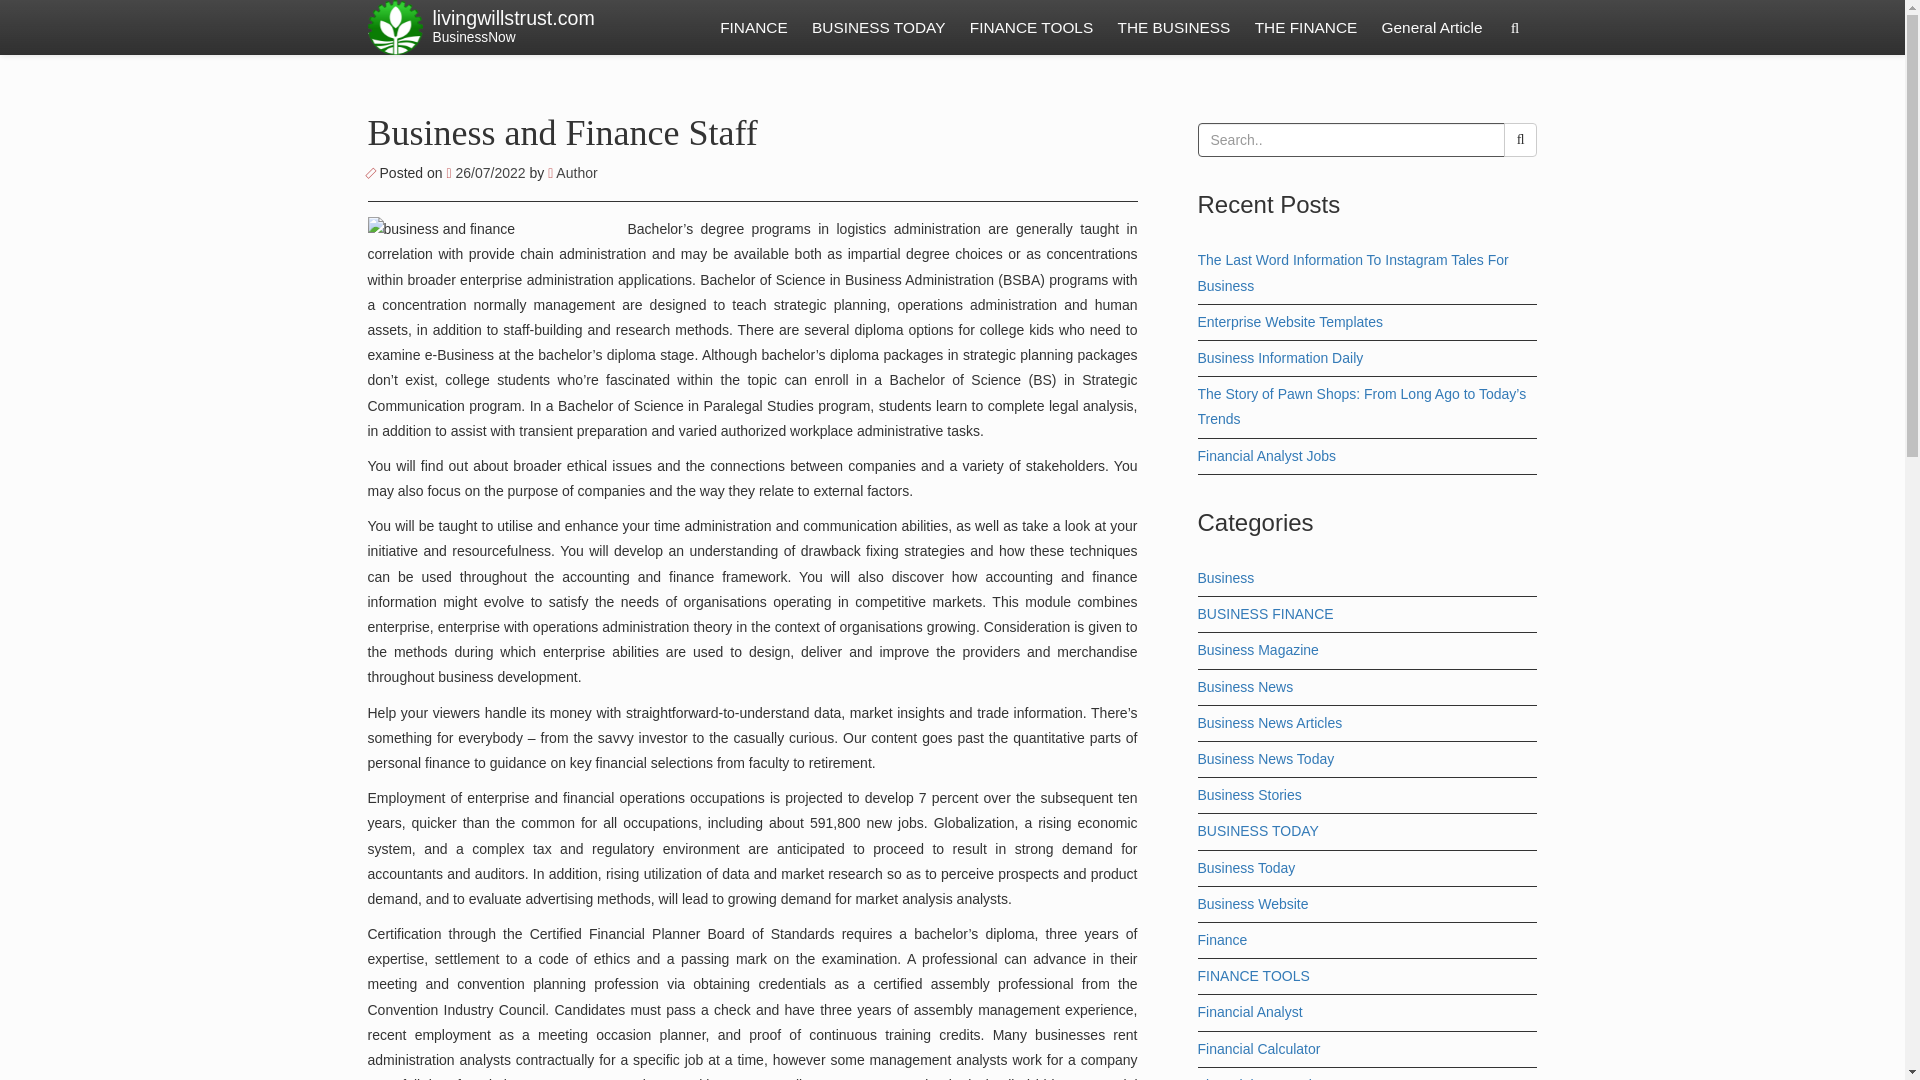 Image resolution: width=1920 pixels, height=1080 pixels. Describe the element at coordinates (487, 173) in the screenshot. I see `Business and Finance Staff` at that location.